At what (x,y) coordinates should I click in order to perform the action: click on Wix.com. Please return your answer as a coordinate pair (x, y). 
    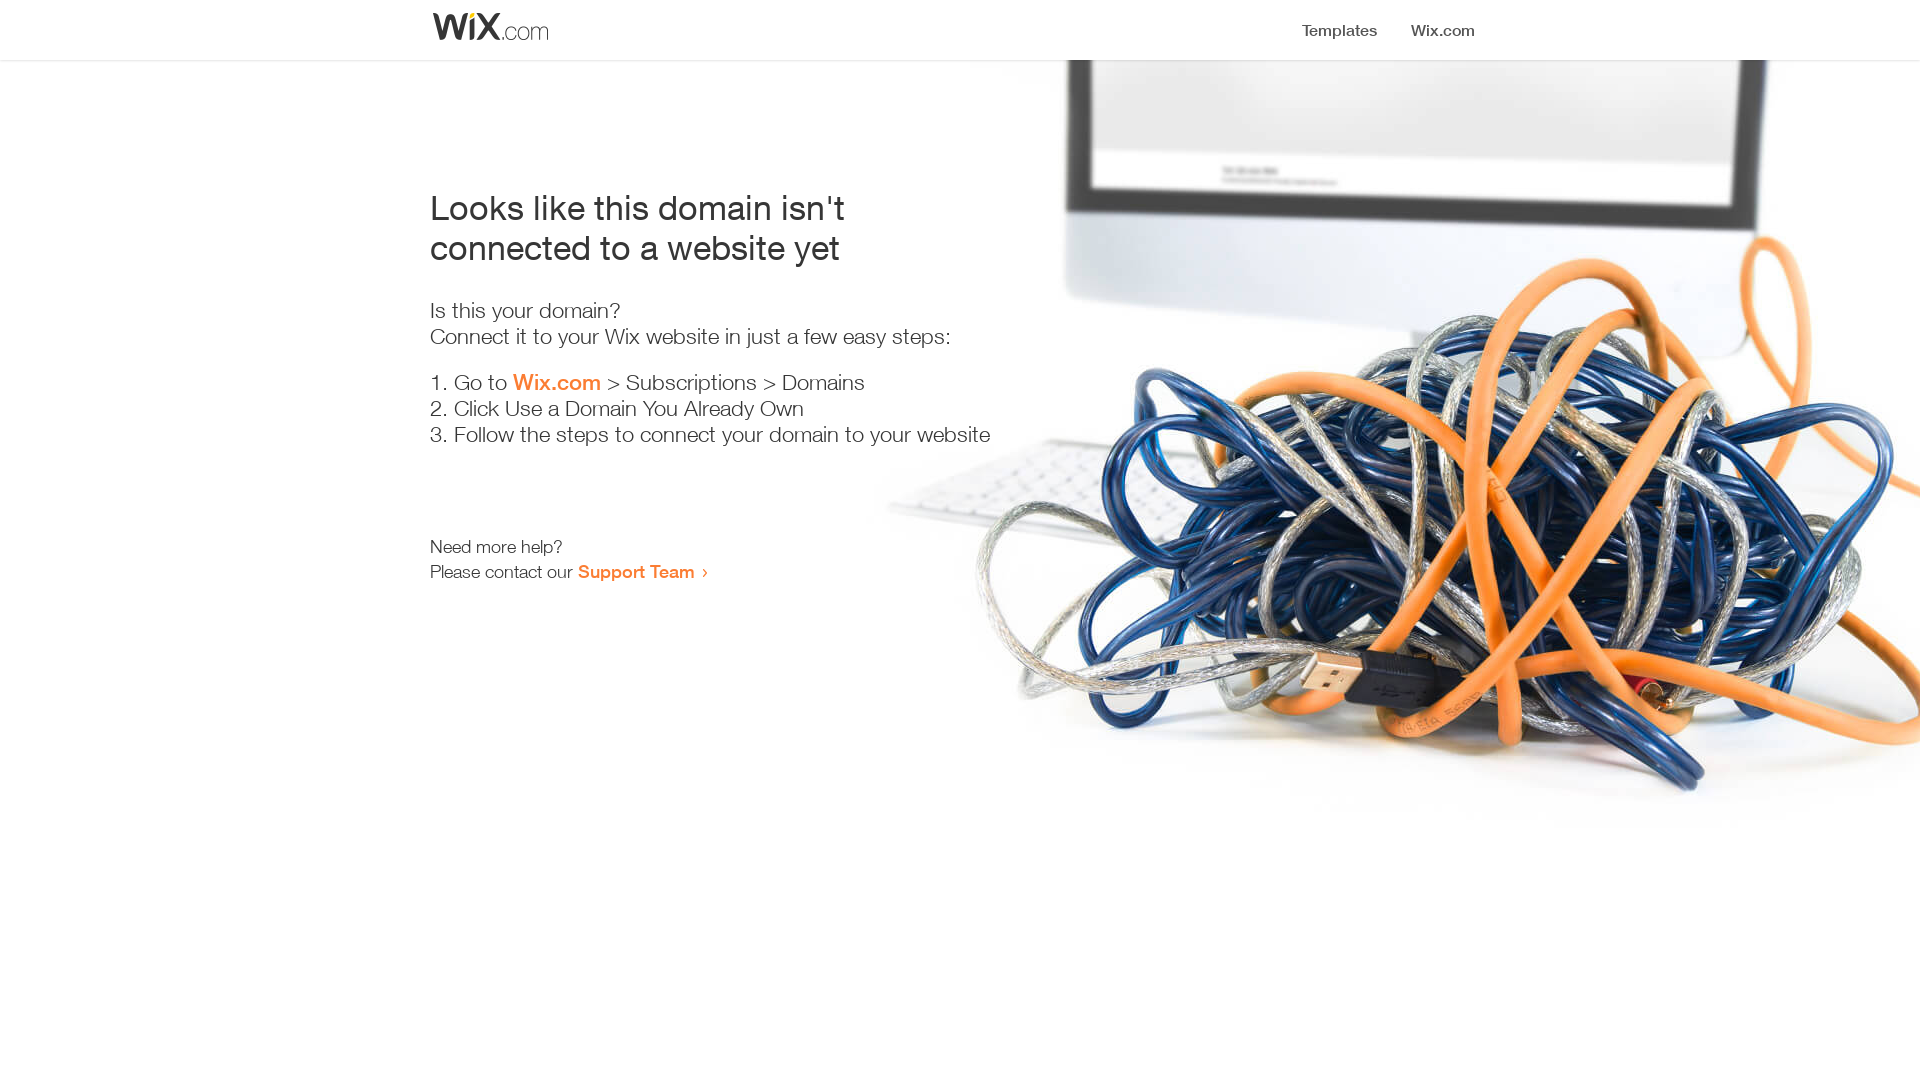
    Looking at the image, I should click on (557, 382).